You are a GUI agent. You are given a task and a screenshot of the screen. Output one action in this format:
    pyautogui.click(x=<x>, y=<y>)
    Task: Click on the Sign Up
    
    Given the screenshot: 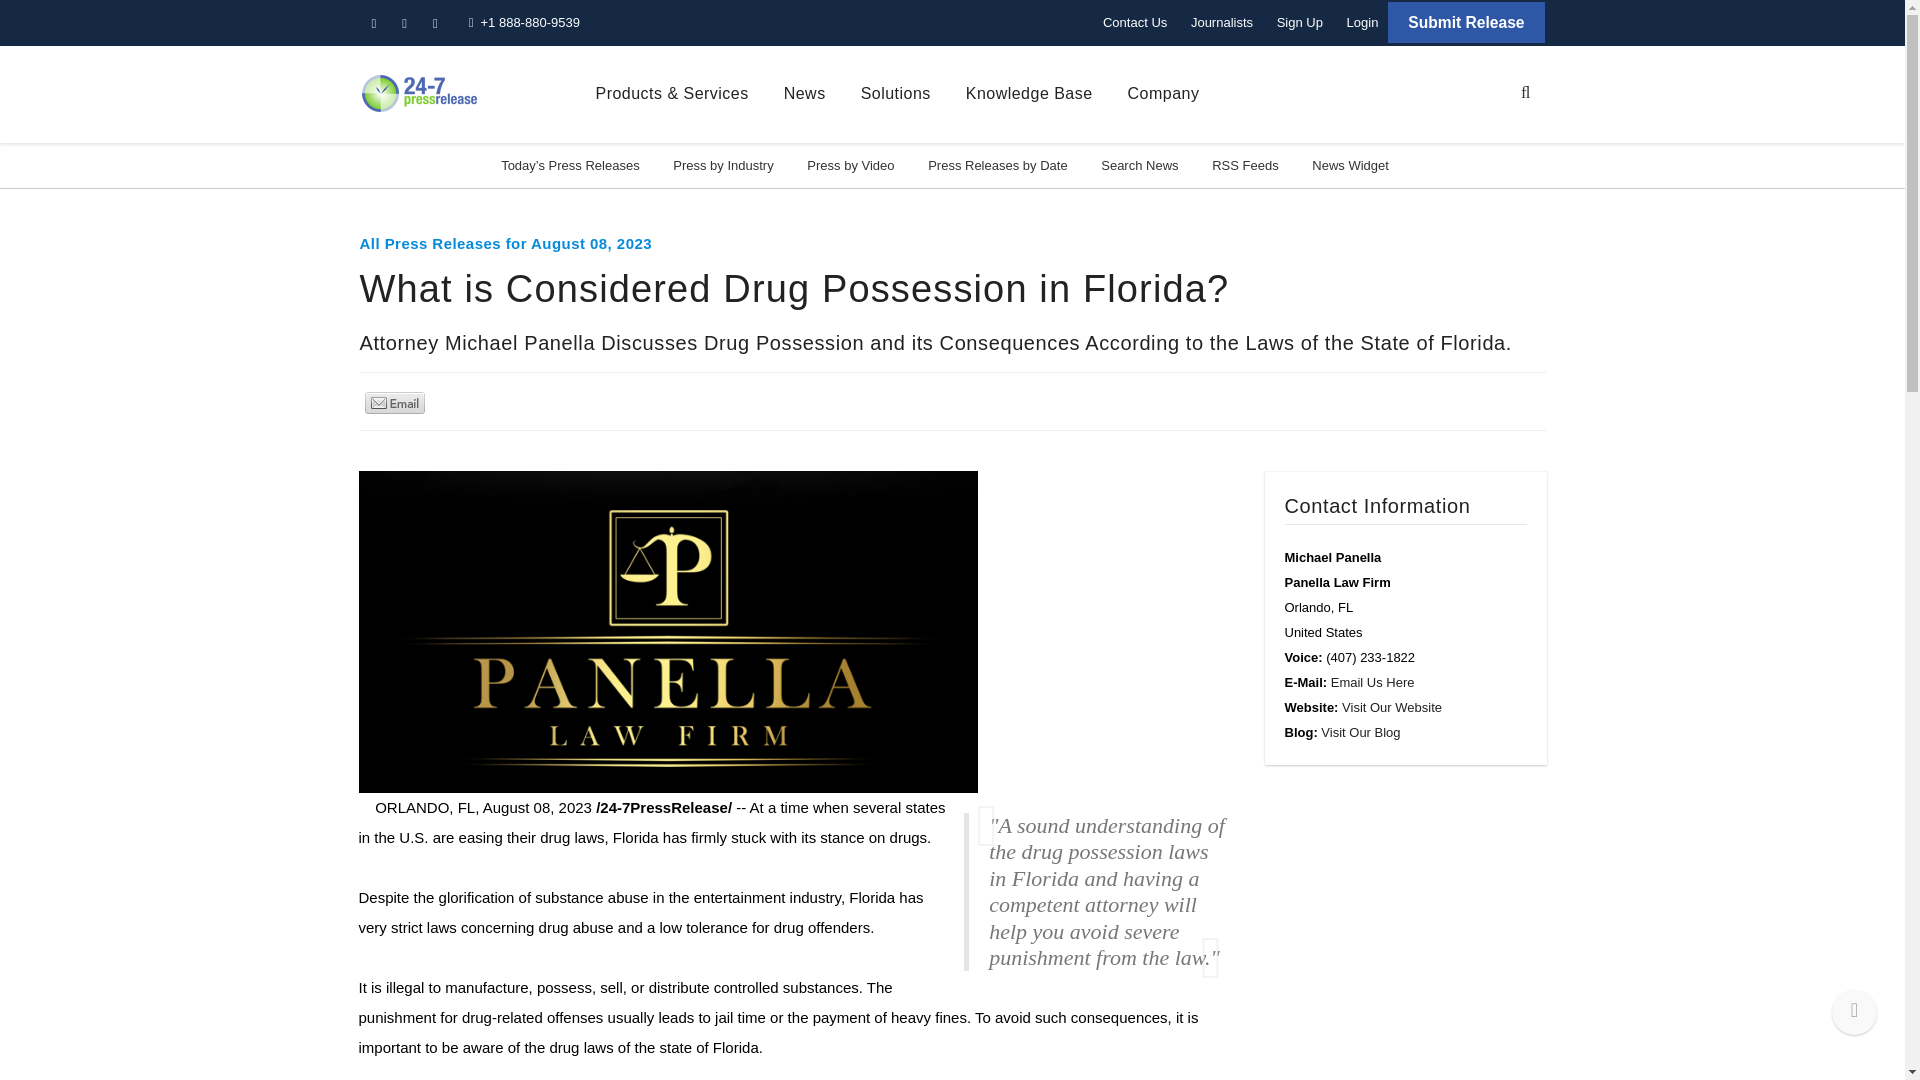 What is the action you would take?
    pyautogui.click(x=1300, y=22)
    